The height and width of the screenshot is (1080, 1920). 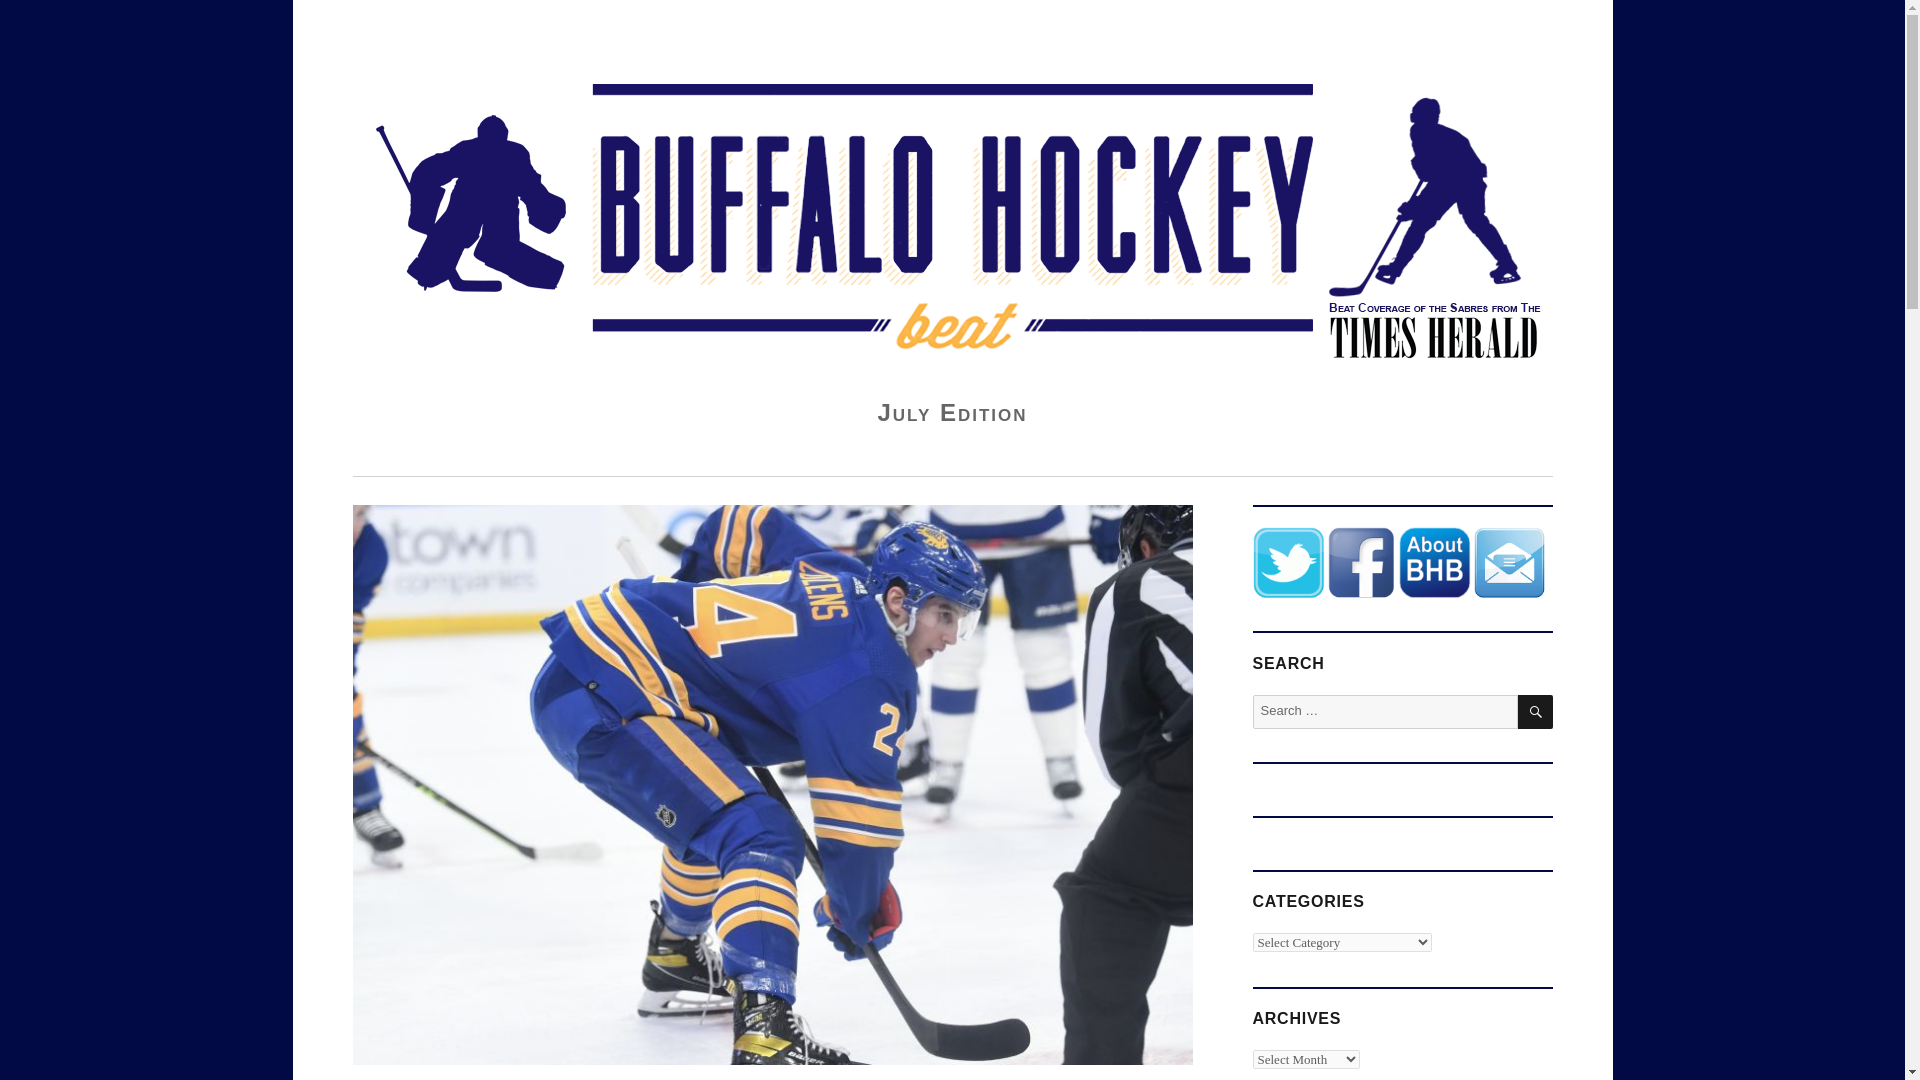 What do you see at coordinates (1536, 712) in the screenshot?
I see `SEARCH` at bounding box center [1536, 712].